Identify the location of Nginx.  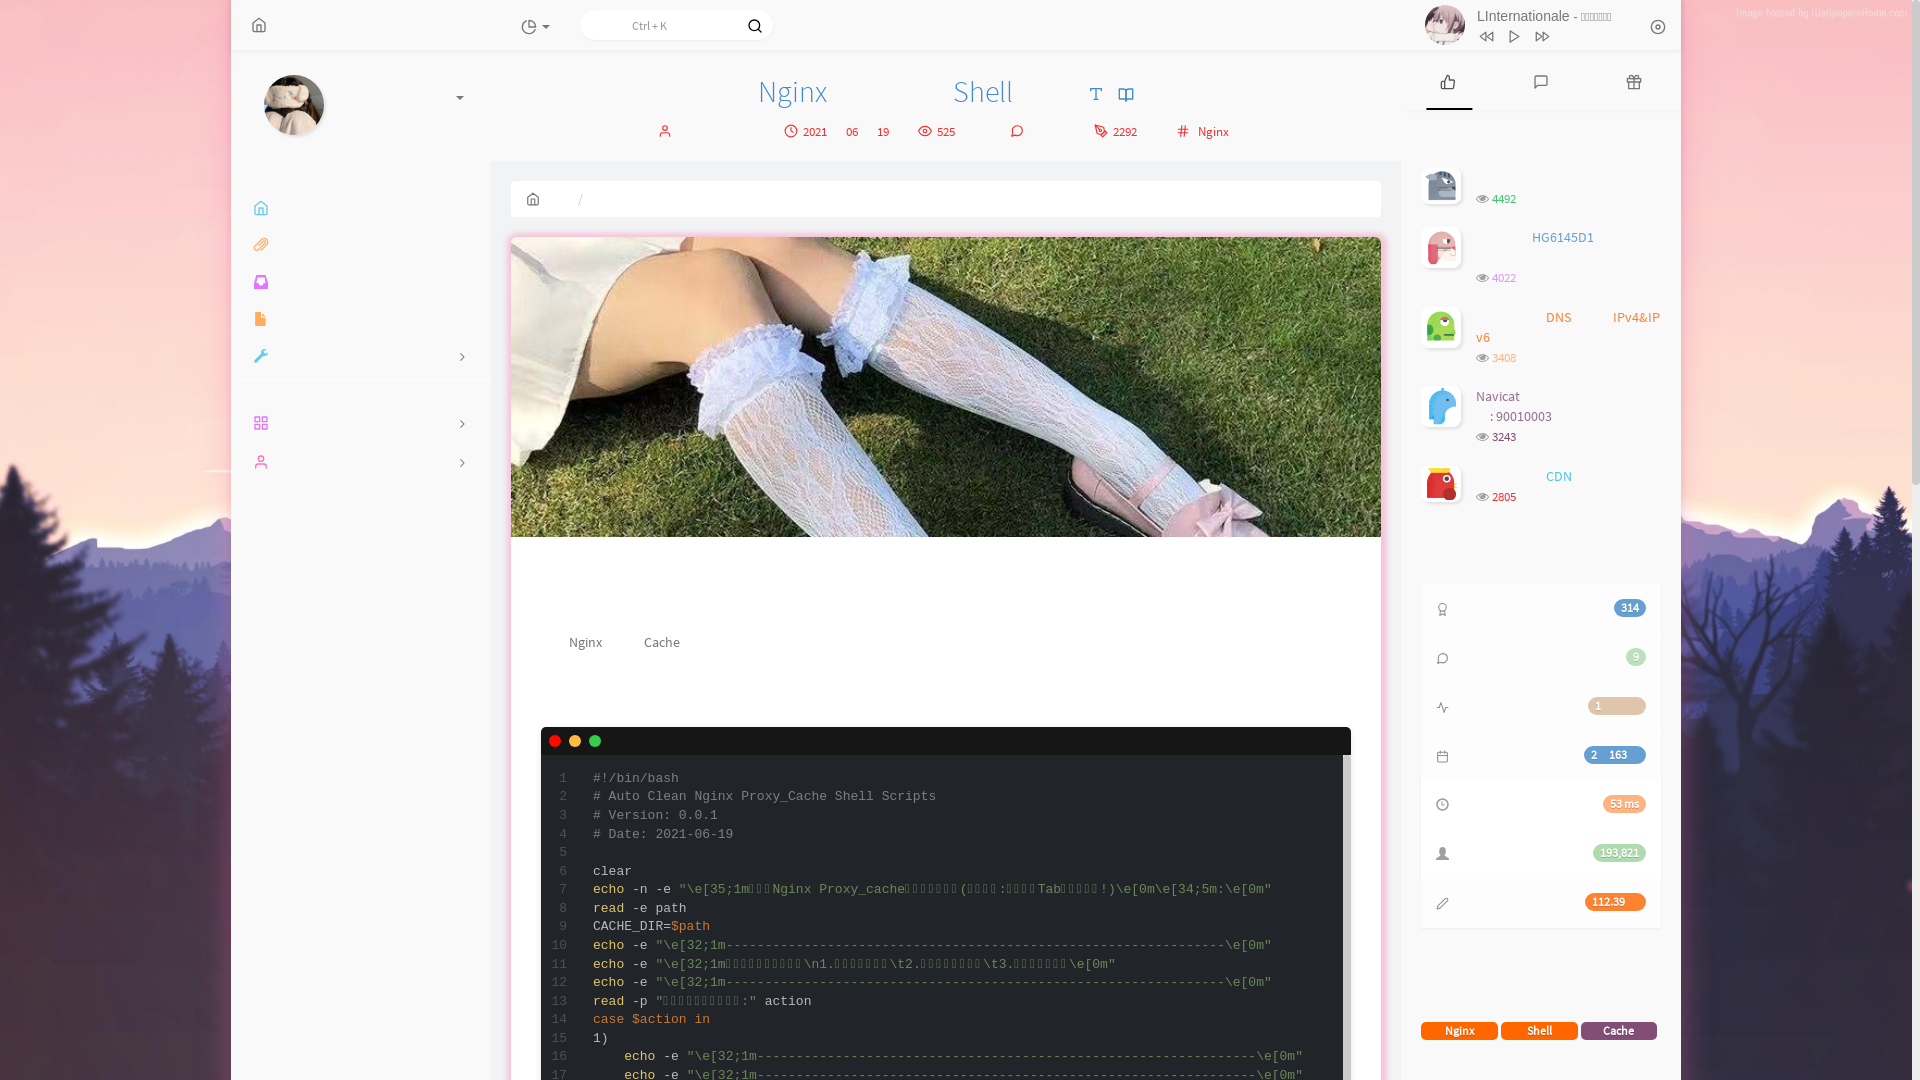
(1460, 1031).